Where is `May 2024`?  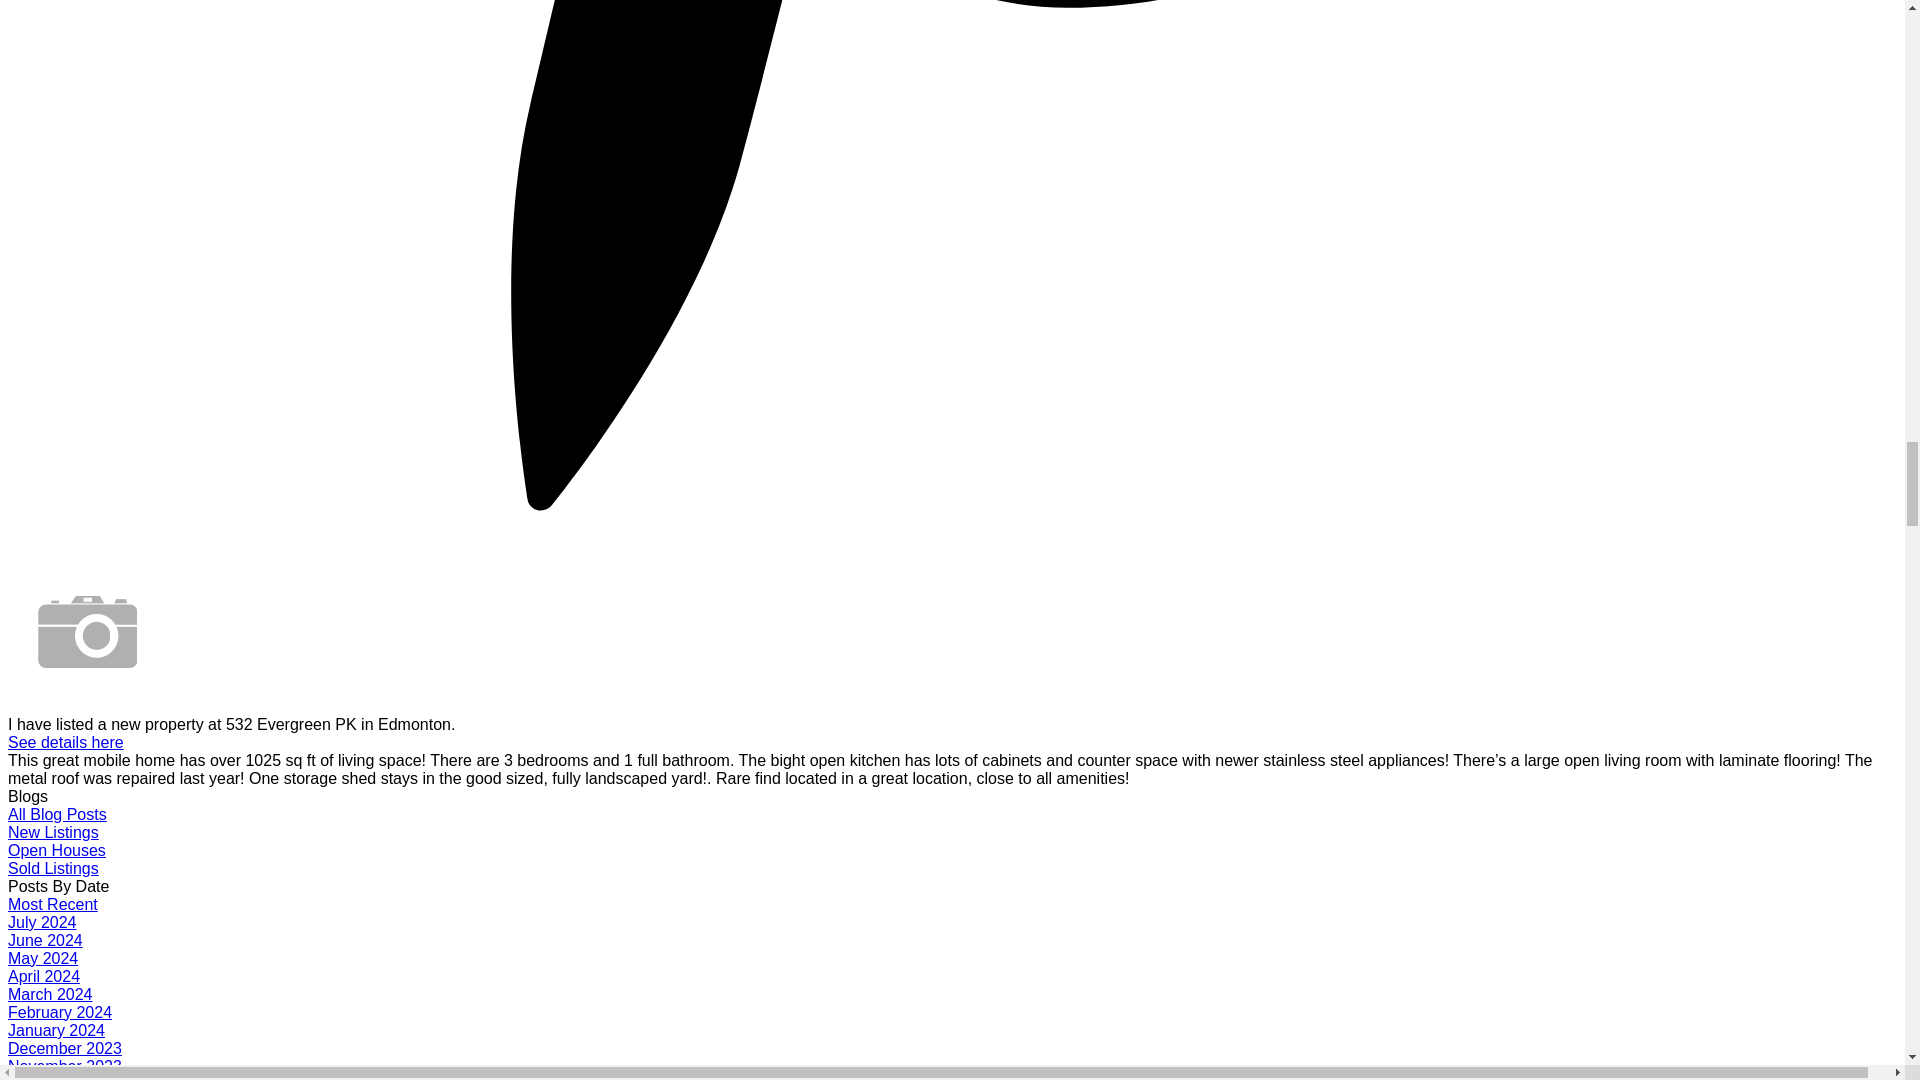 May 2024 is located at coordinates (42, 958).